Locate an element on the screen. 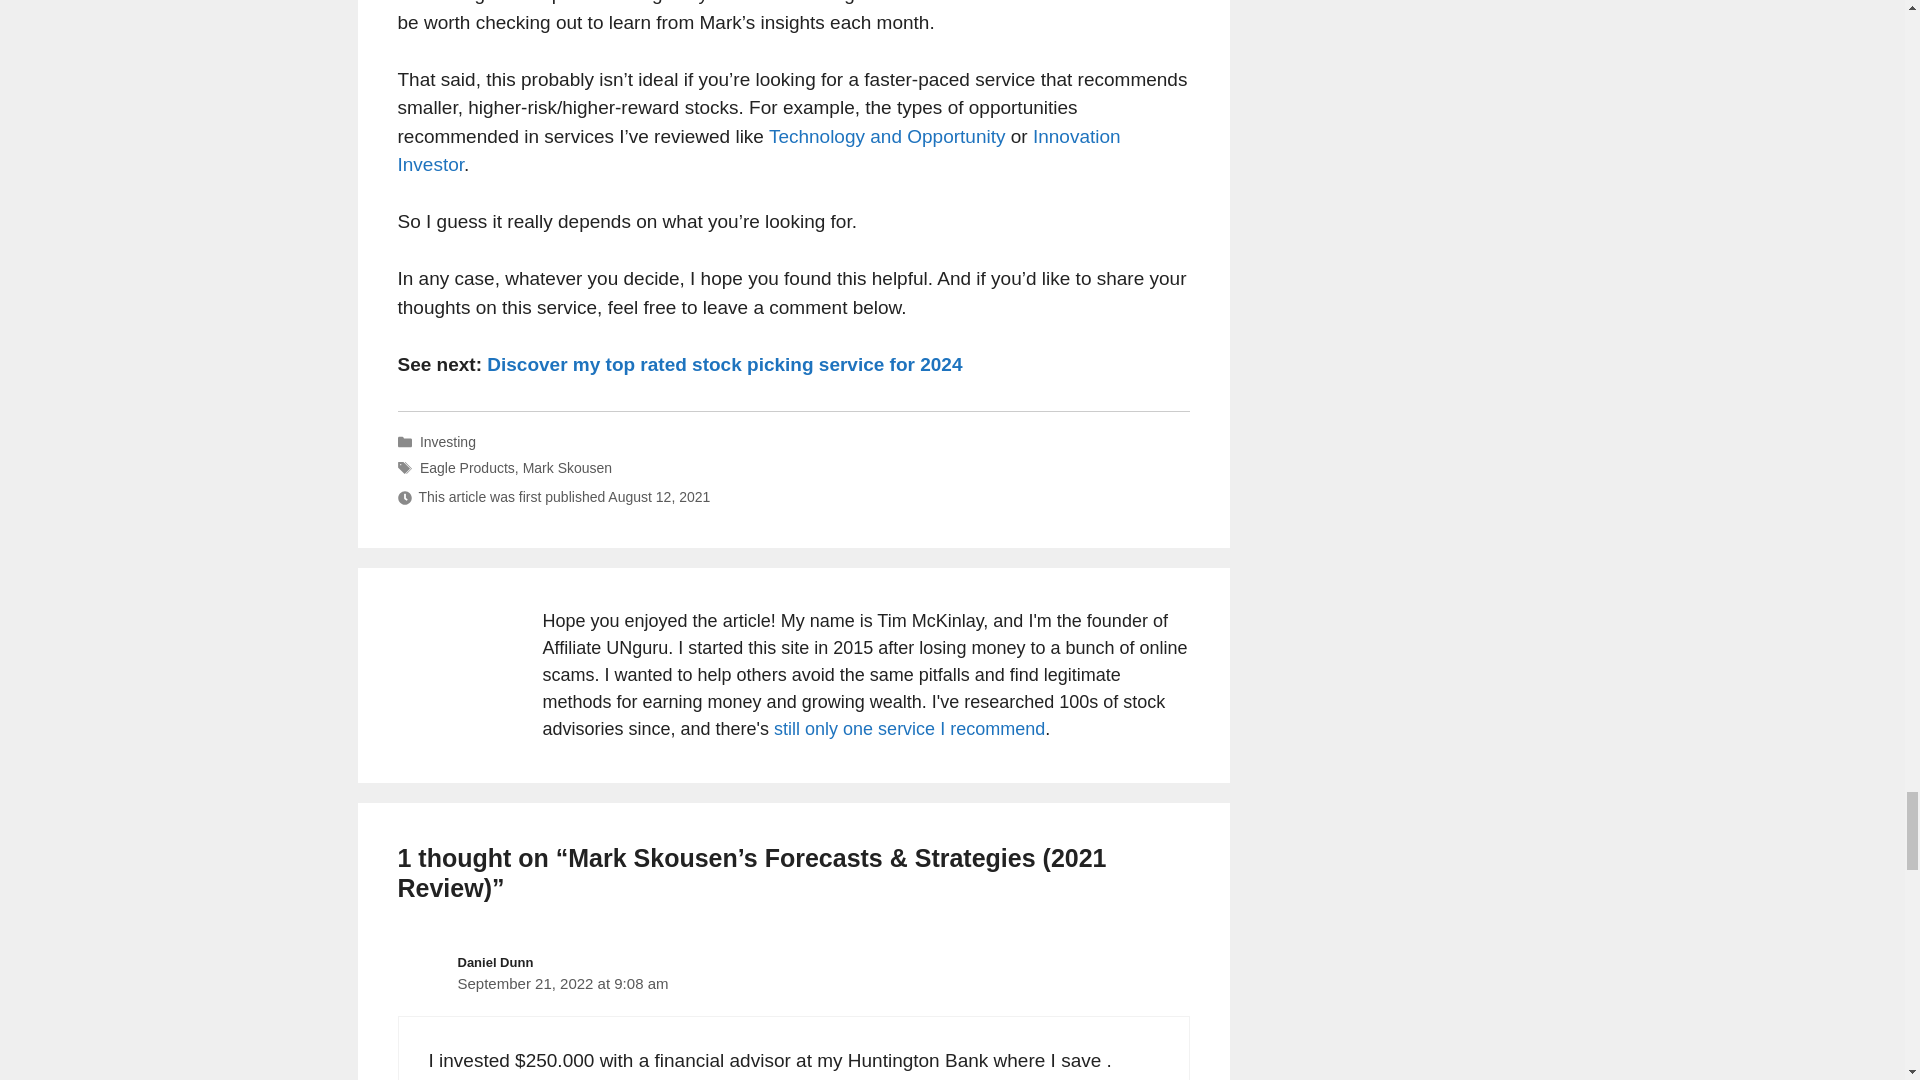 The height and width of the screenshot is (1080, 1920). Eagle Products is located at coordinates (467, 468).